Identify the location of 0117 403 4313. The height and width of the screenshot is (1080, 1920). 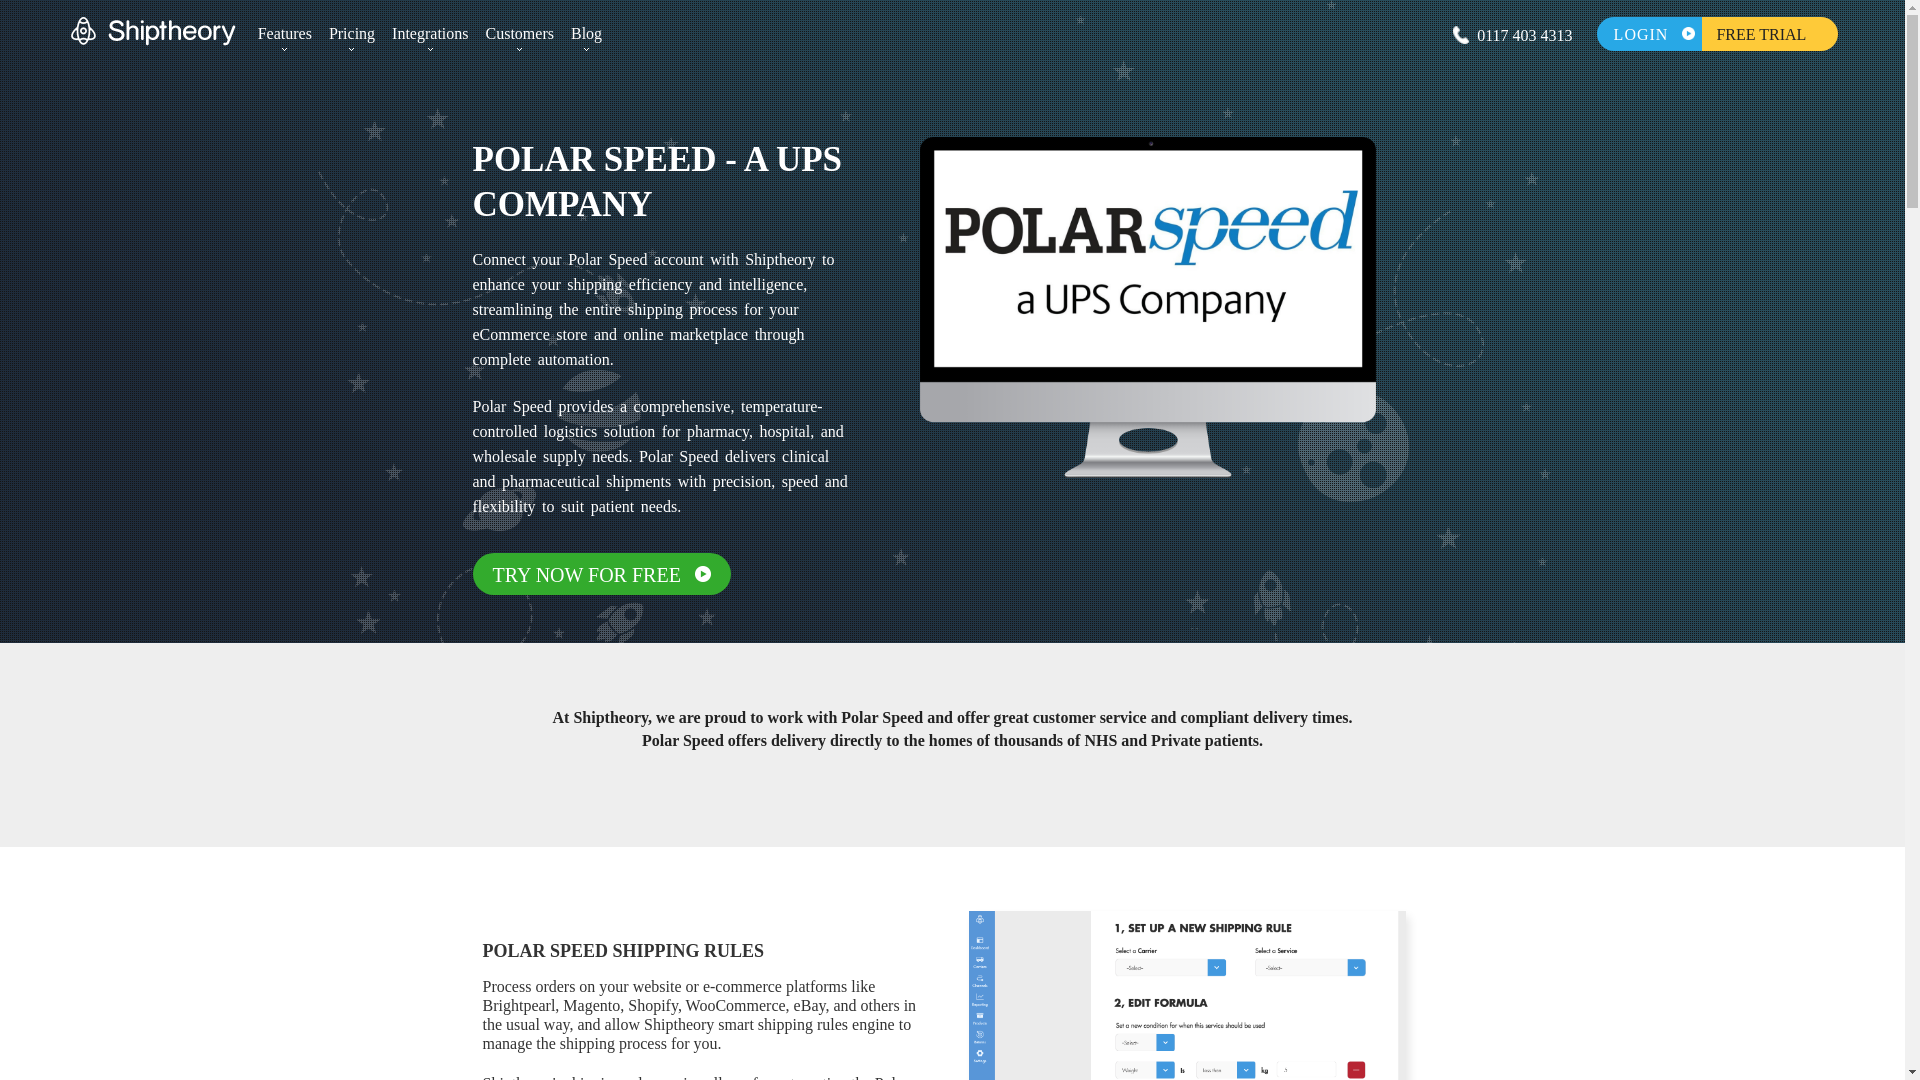
(1524, 34).